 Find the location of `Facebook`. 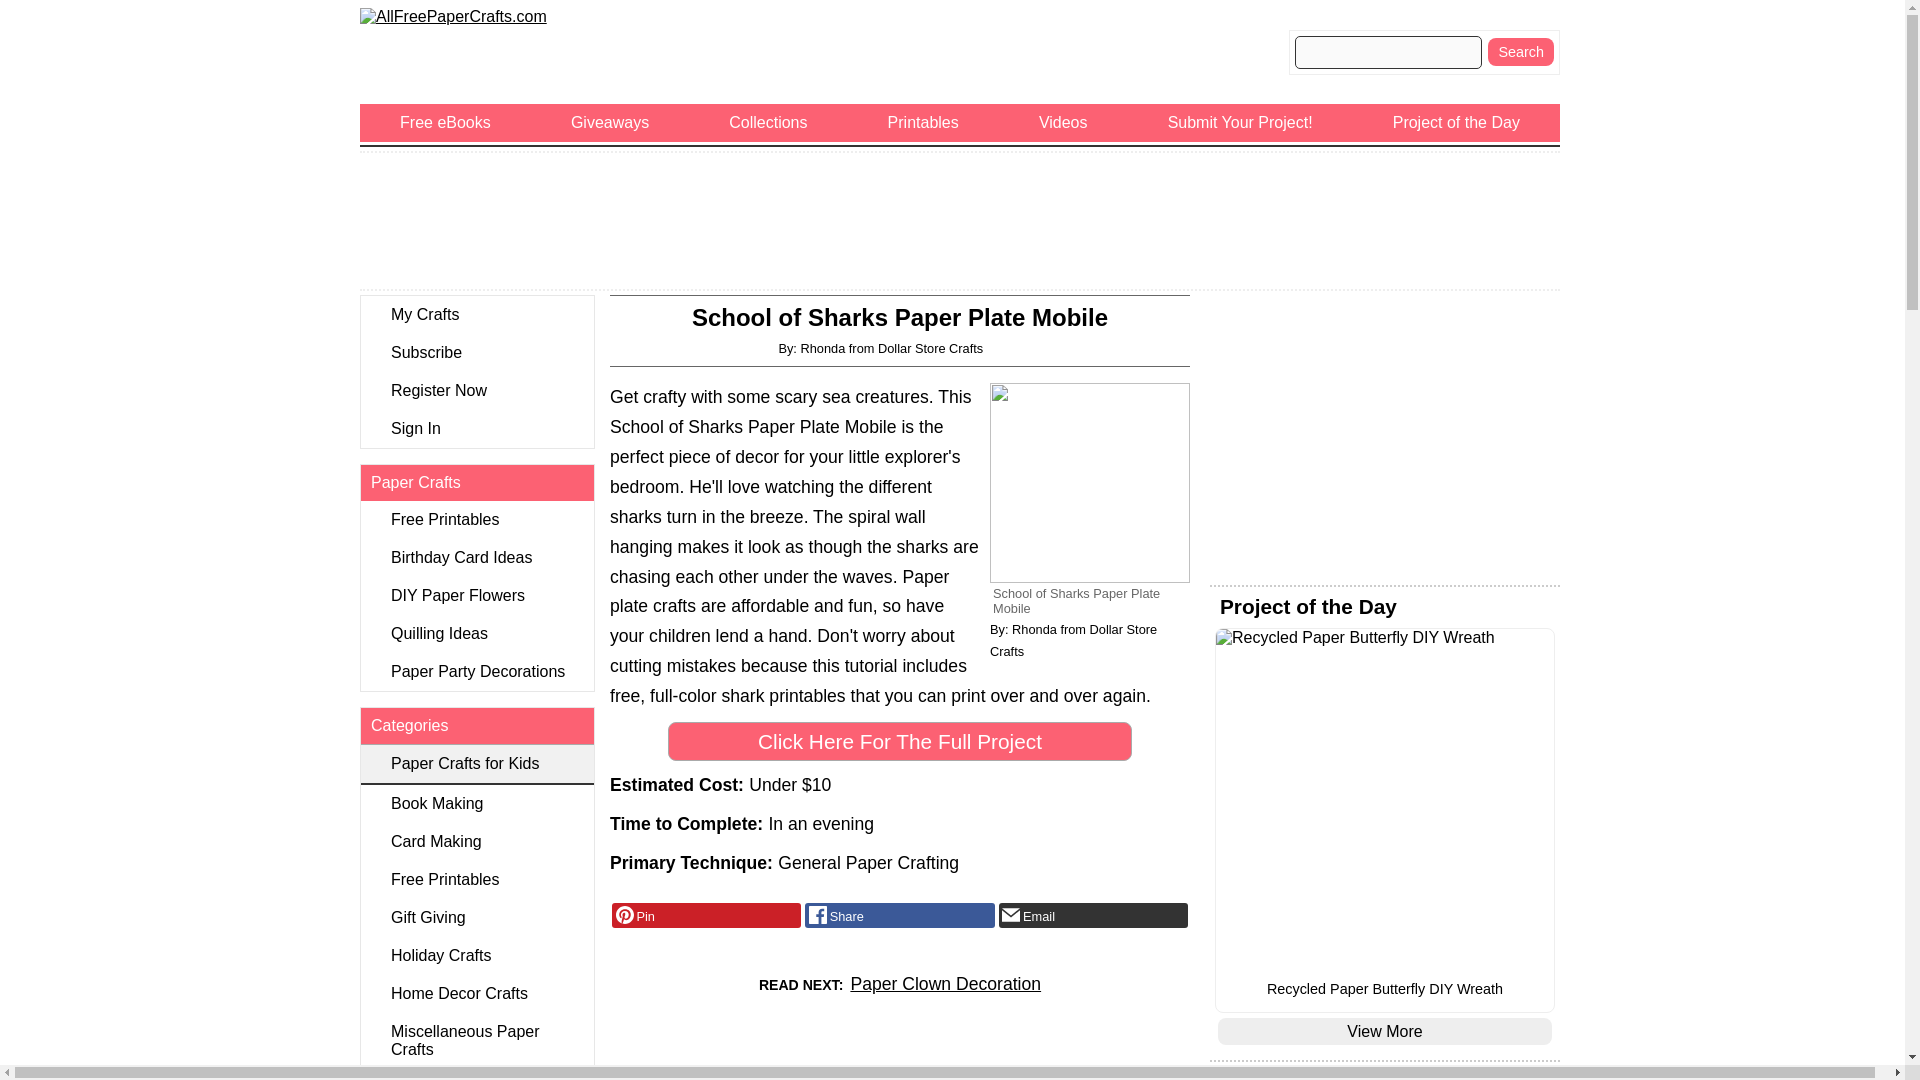

Facebook is located at coordinates (899, 915).